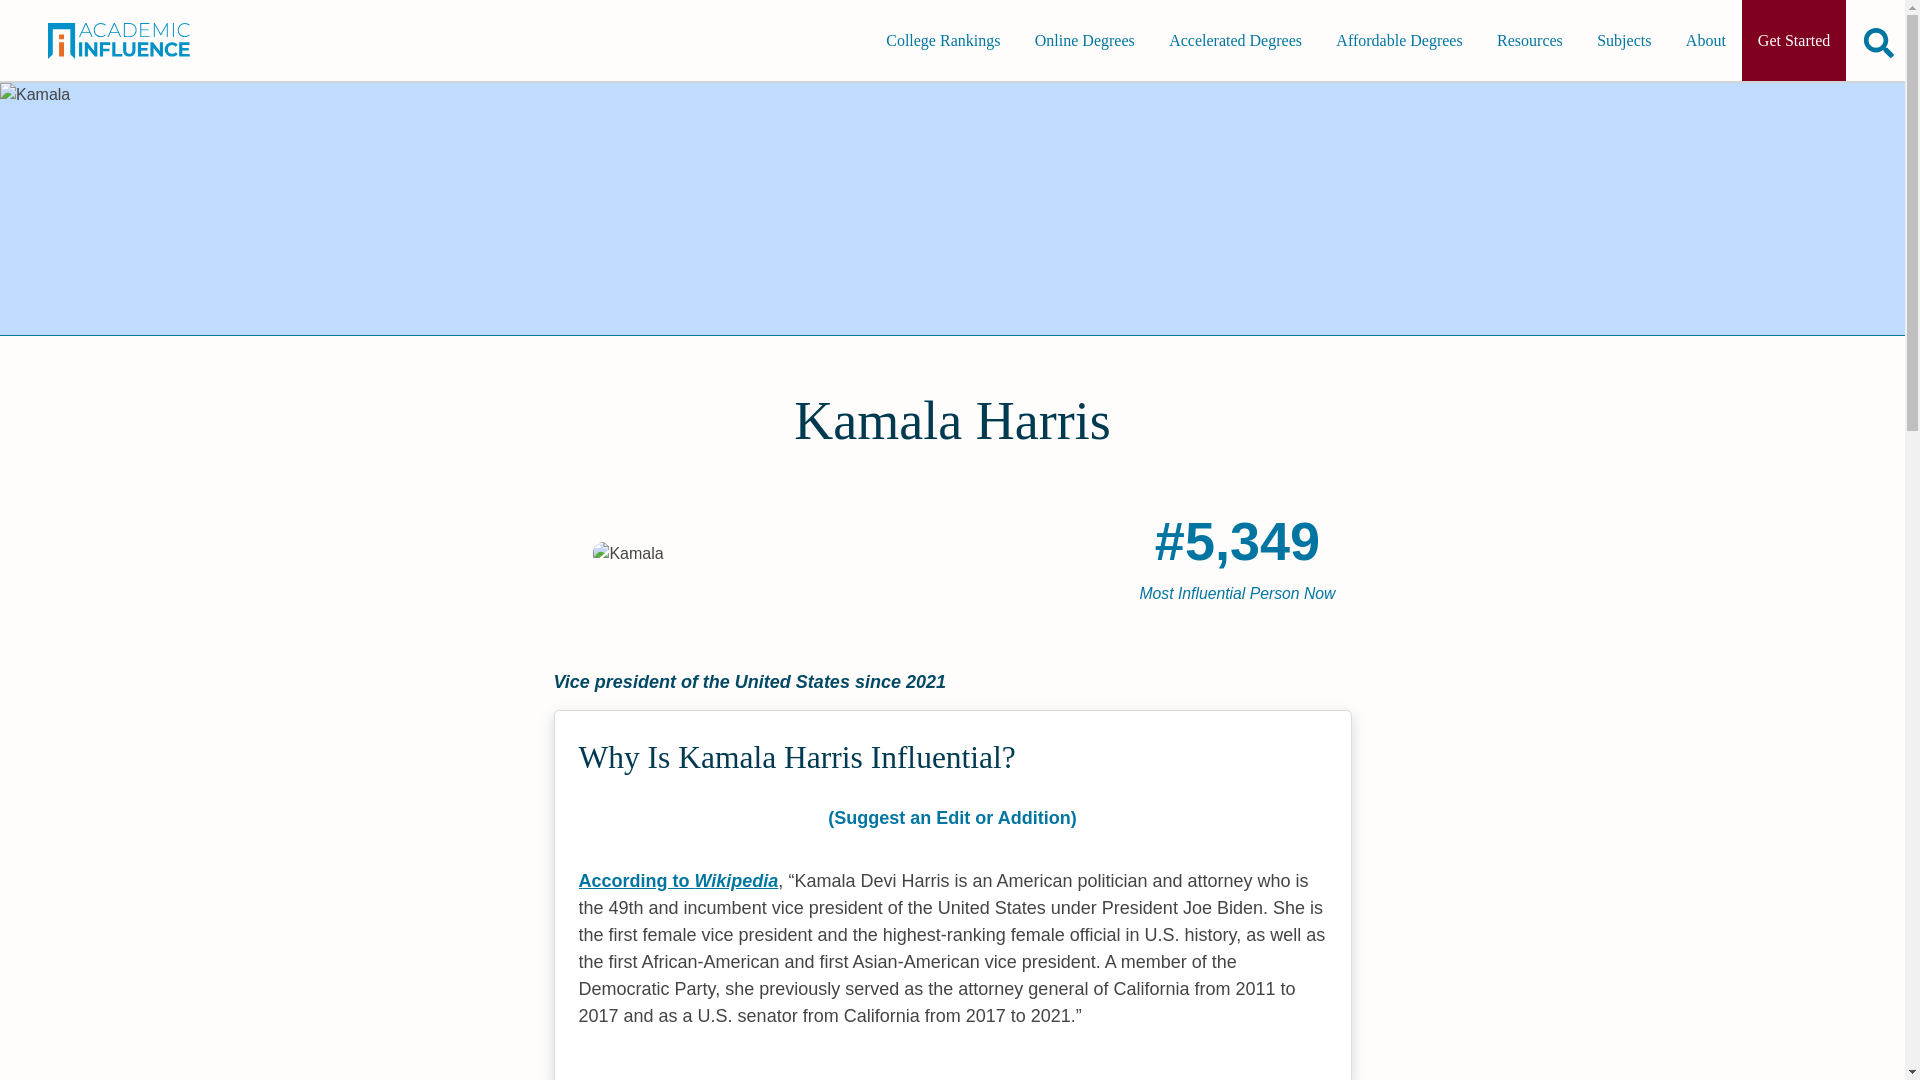 The height and width of the screenshot is (1080, 1920). Describe the element at coordinates (1706, 40) in the screenshot. I see `About` at that location.